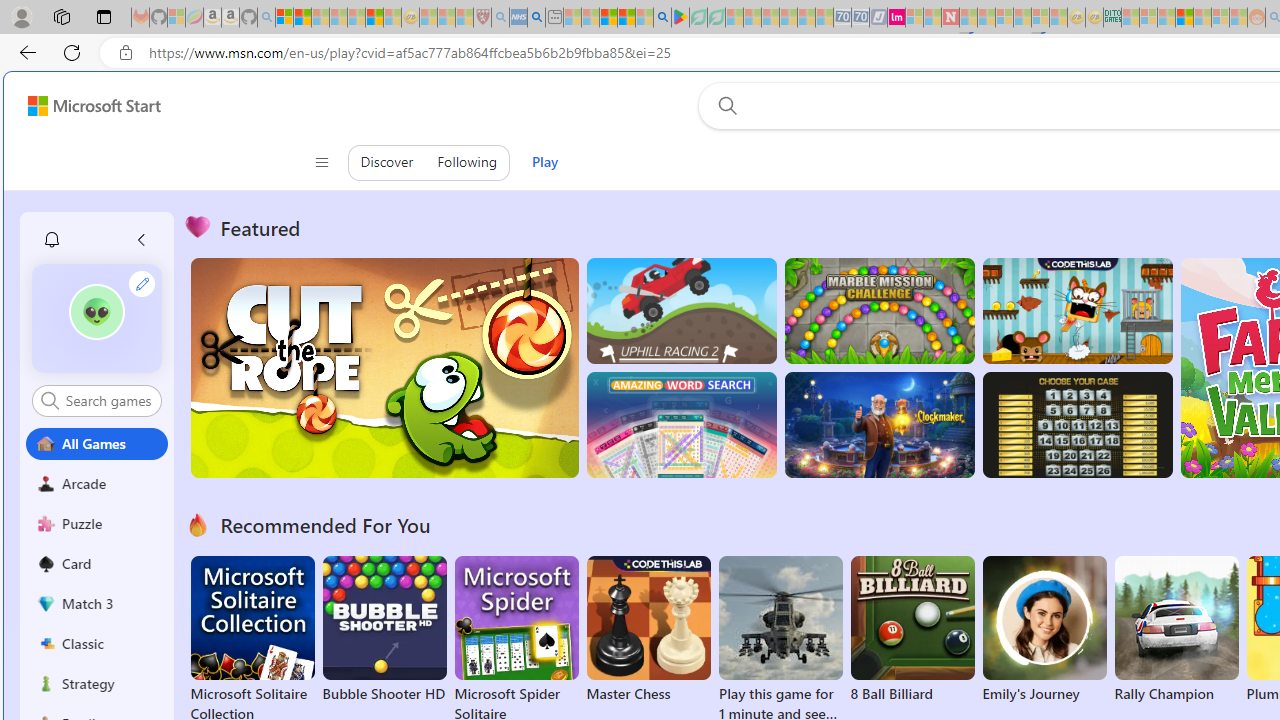  I want to click on Terms of Use Agreement - Sleeping, so click(698, 18).